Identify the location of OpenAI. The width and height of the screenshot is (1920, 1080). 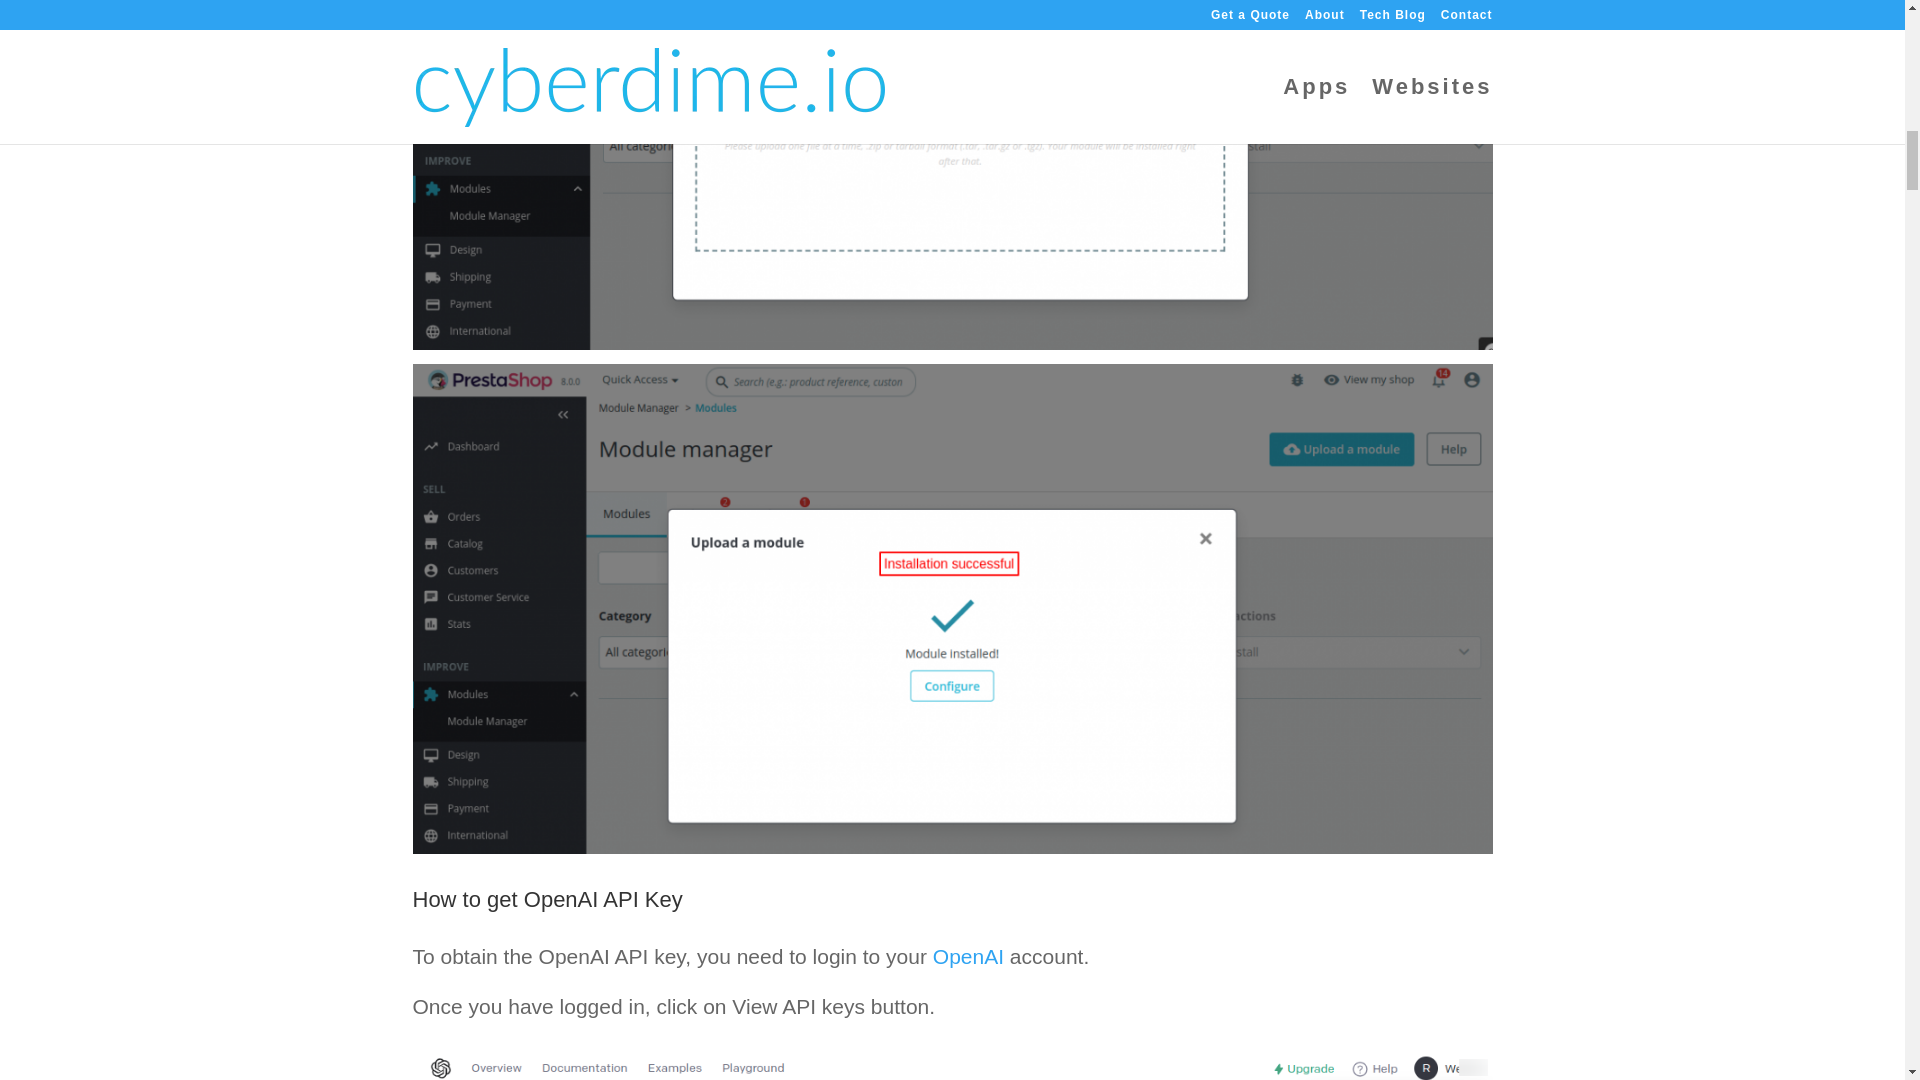
(968, 956).